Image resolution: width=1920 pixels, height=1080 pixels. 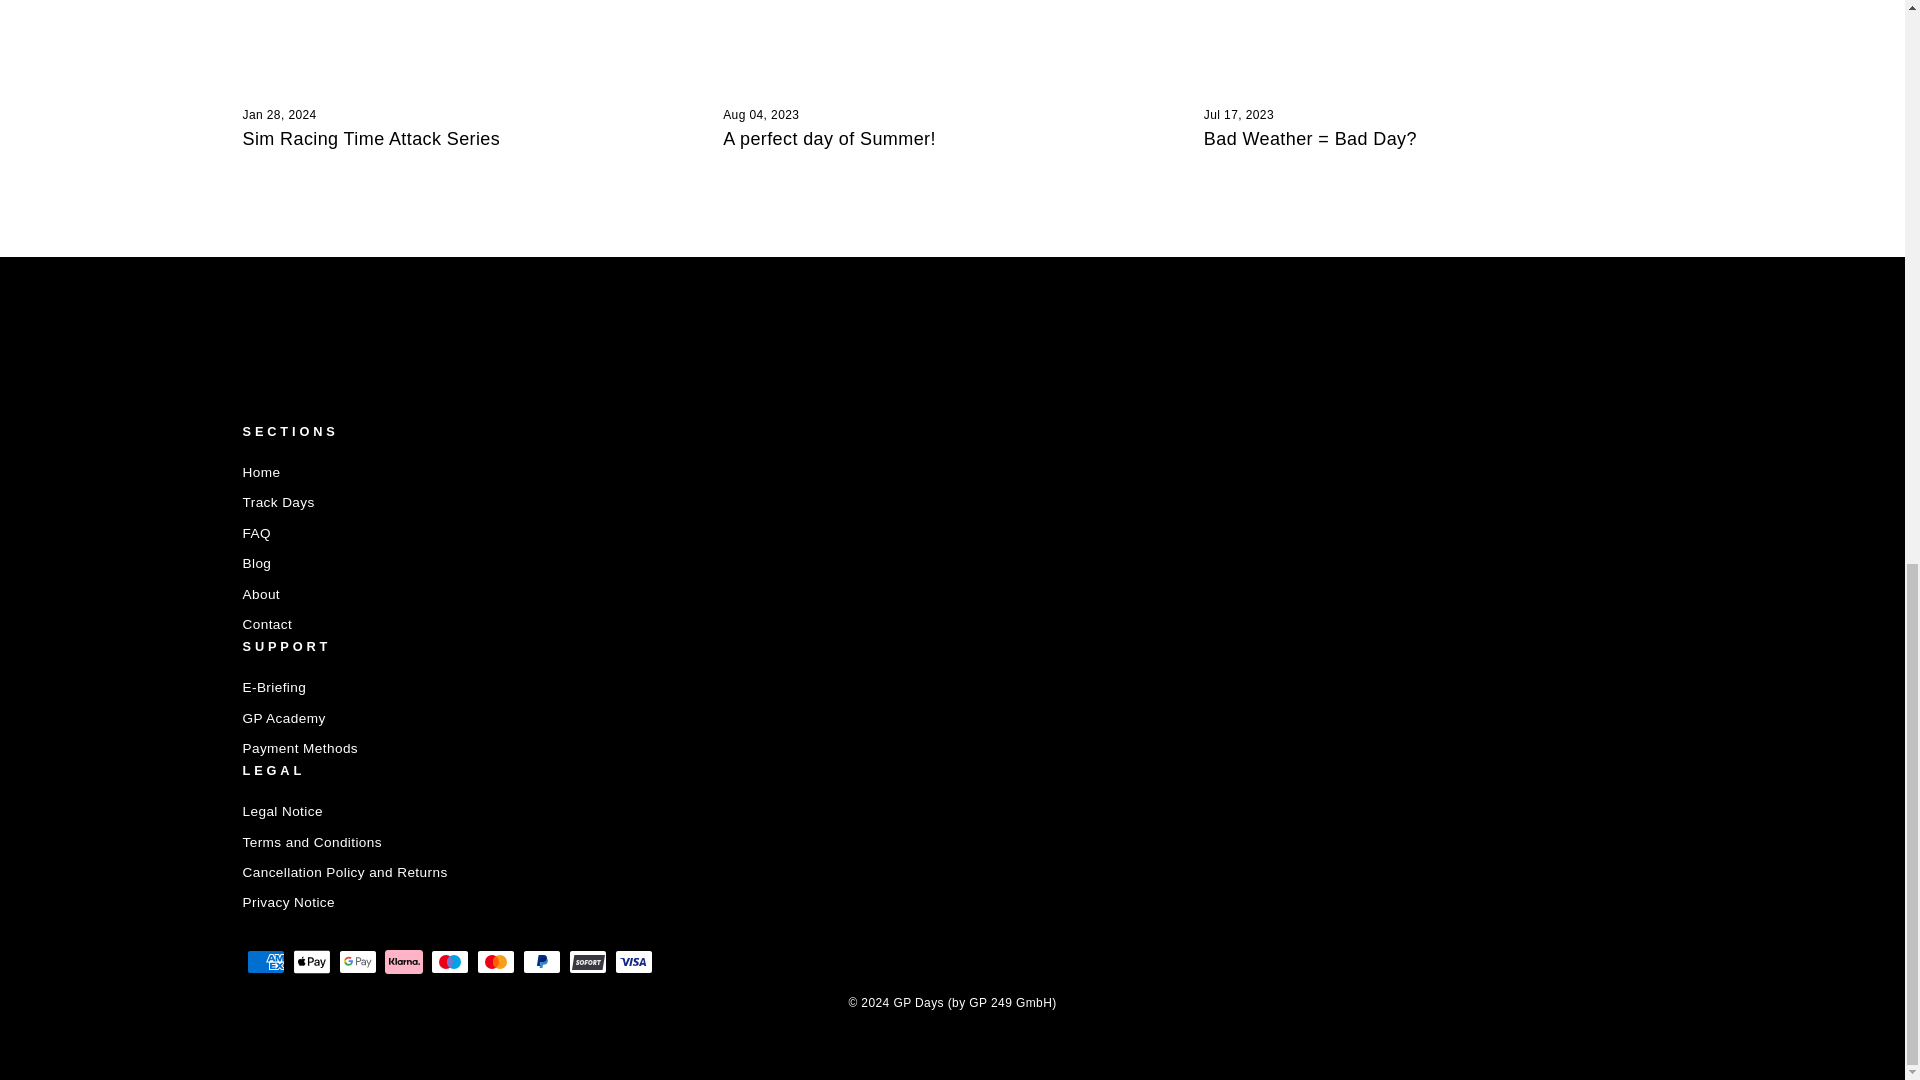 I want to click on Visa, so click(x=633, y=962).